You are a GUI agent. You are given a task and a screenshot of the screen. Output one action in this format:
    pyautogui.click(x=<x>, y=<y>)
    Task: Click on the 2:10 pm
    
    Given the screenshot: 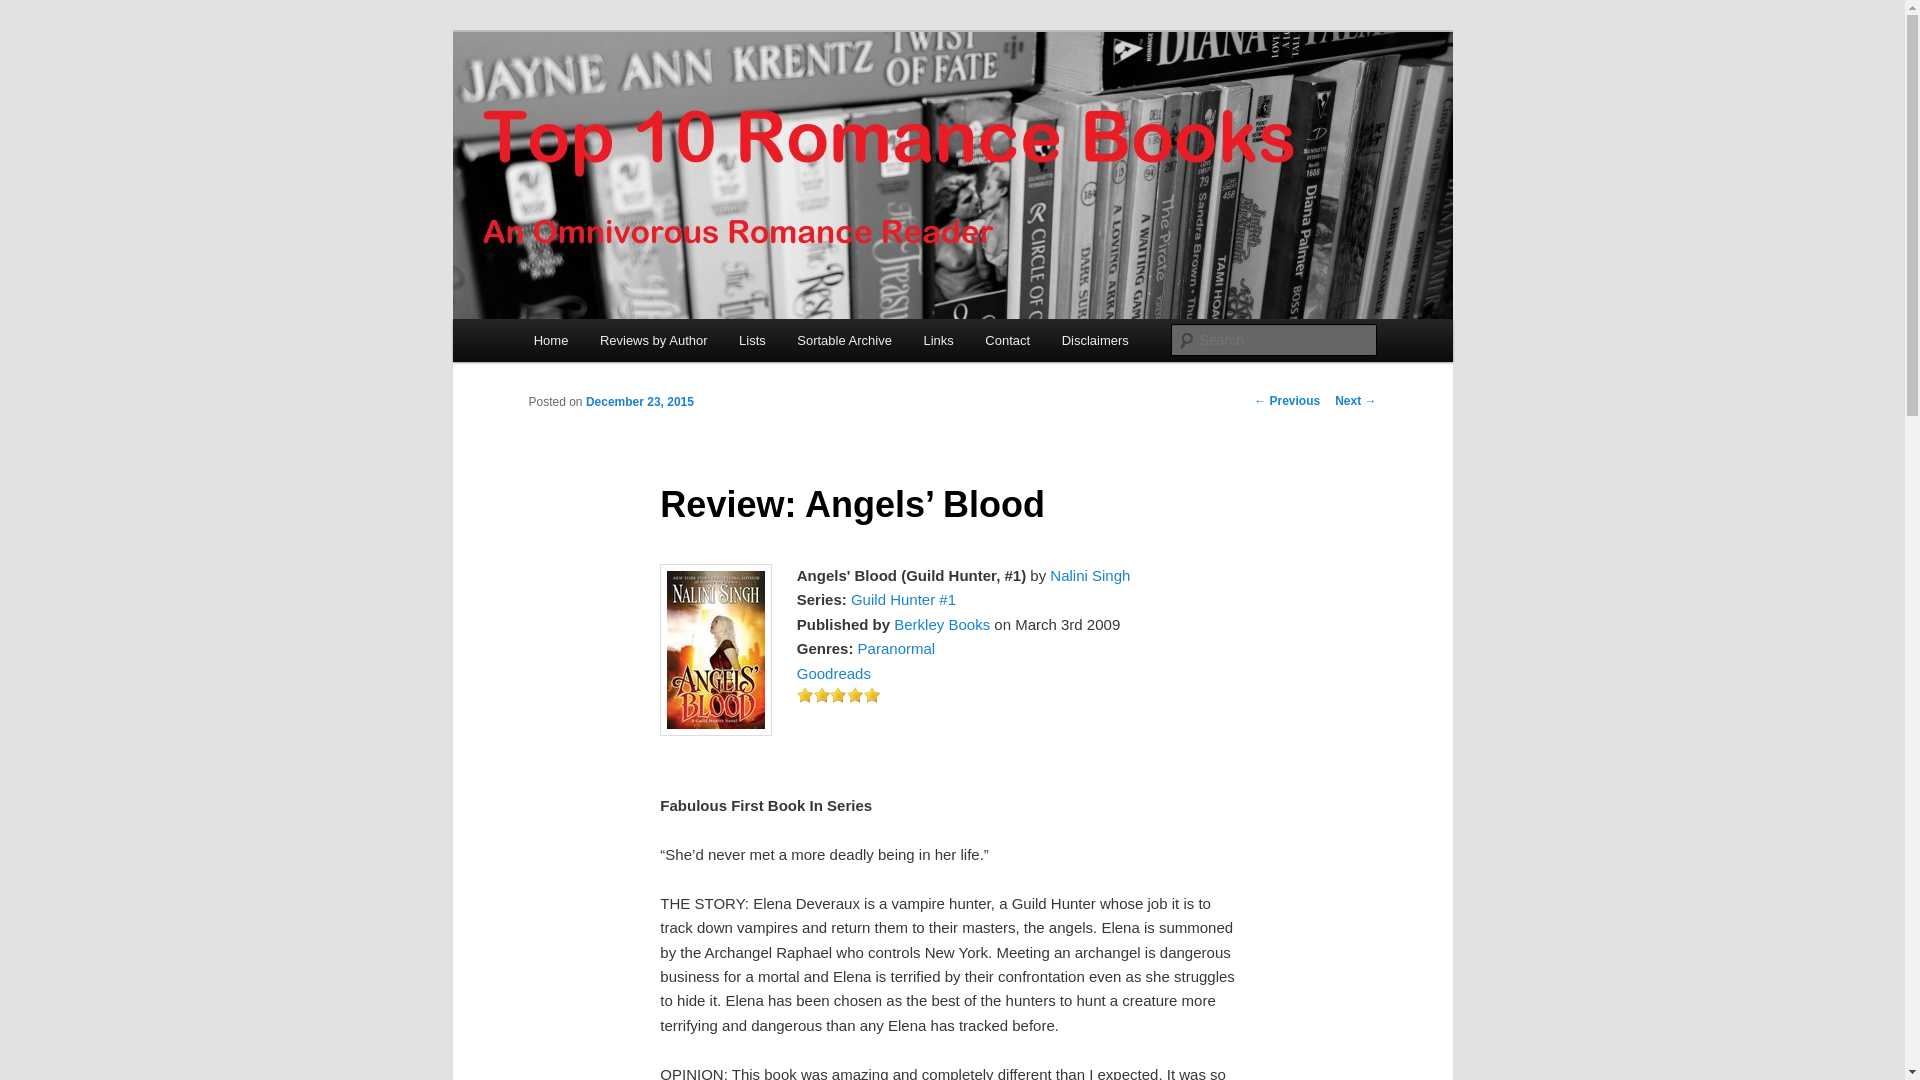 What is the action you would take?
    pyautogui.click(x=639, y=402)
    